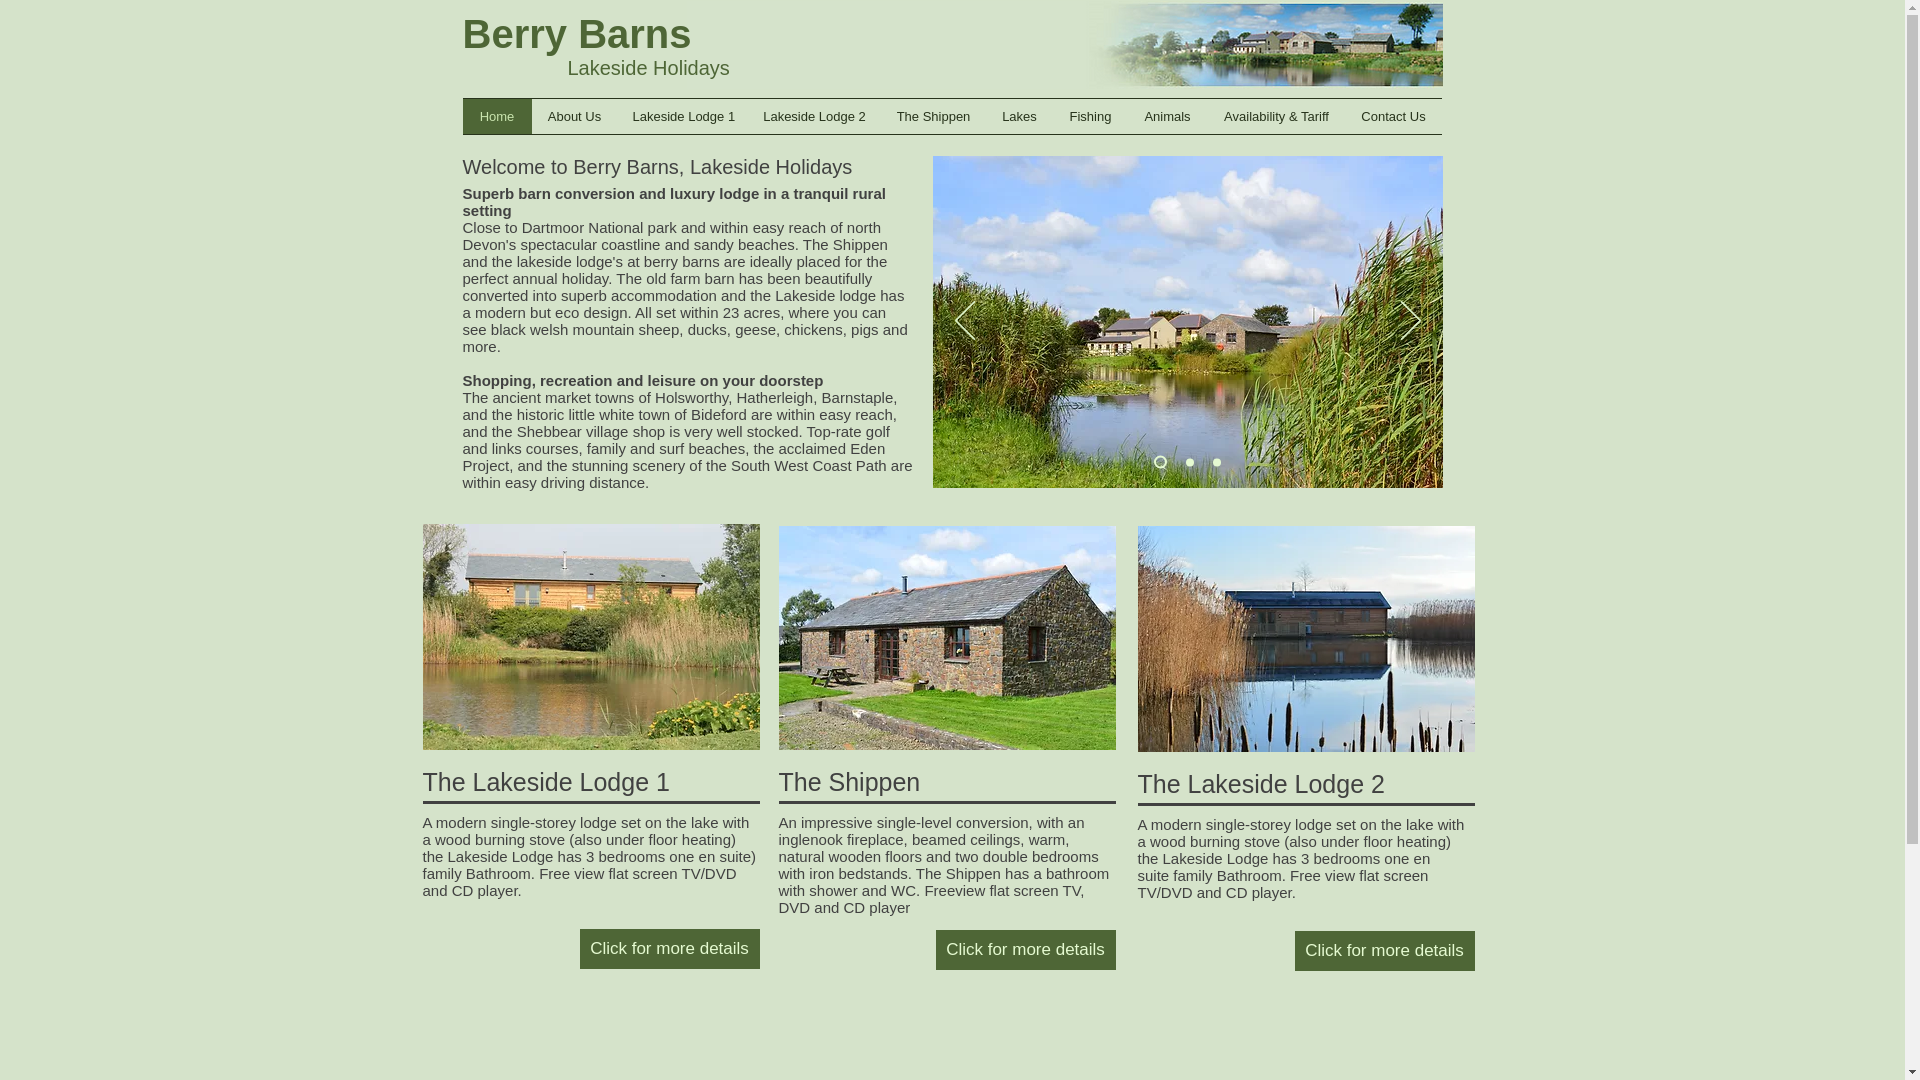 The image size is (1920, 1080). Describe the element at coordinates (934, 116) in the screenshot. I see `The Shippen` at that location.